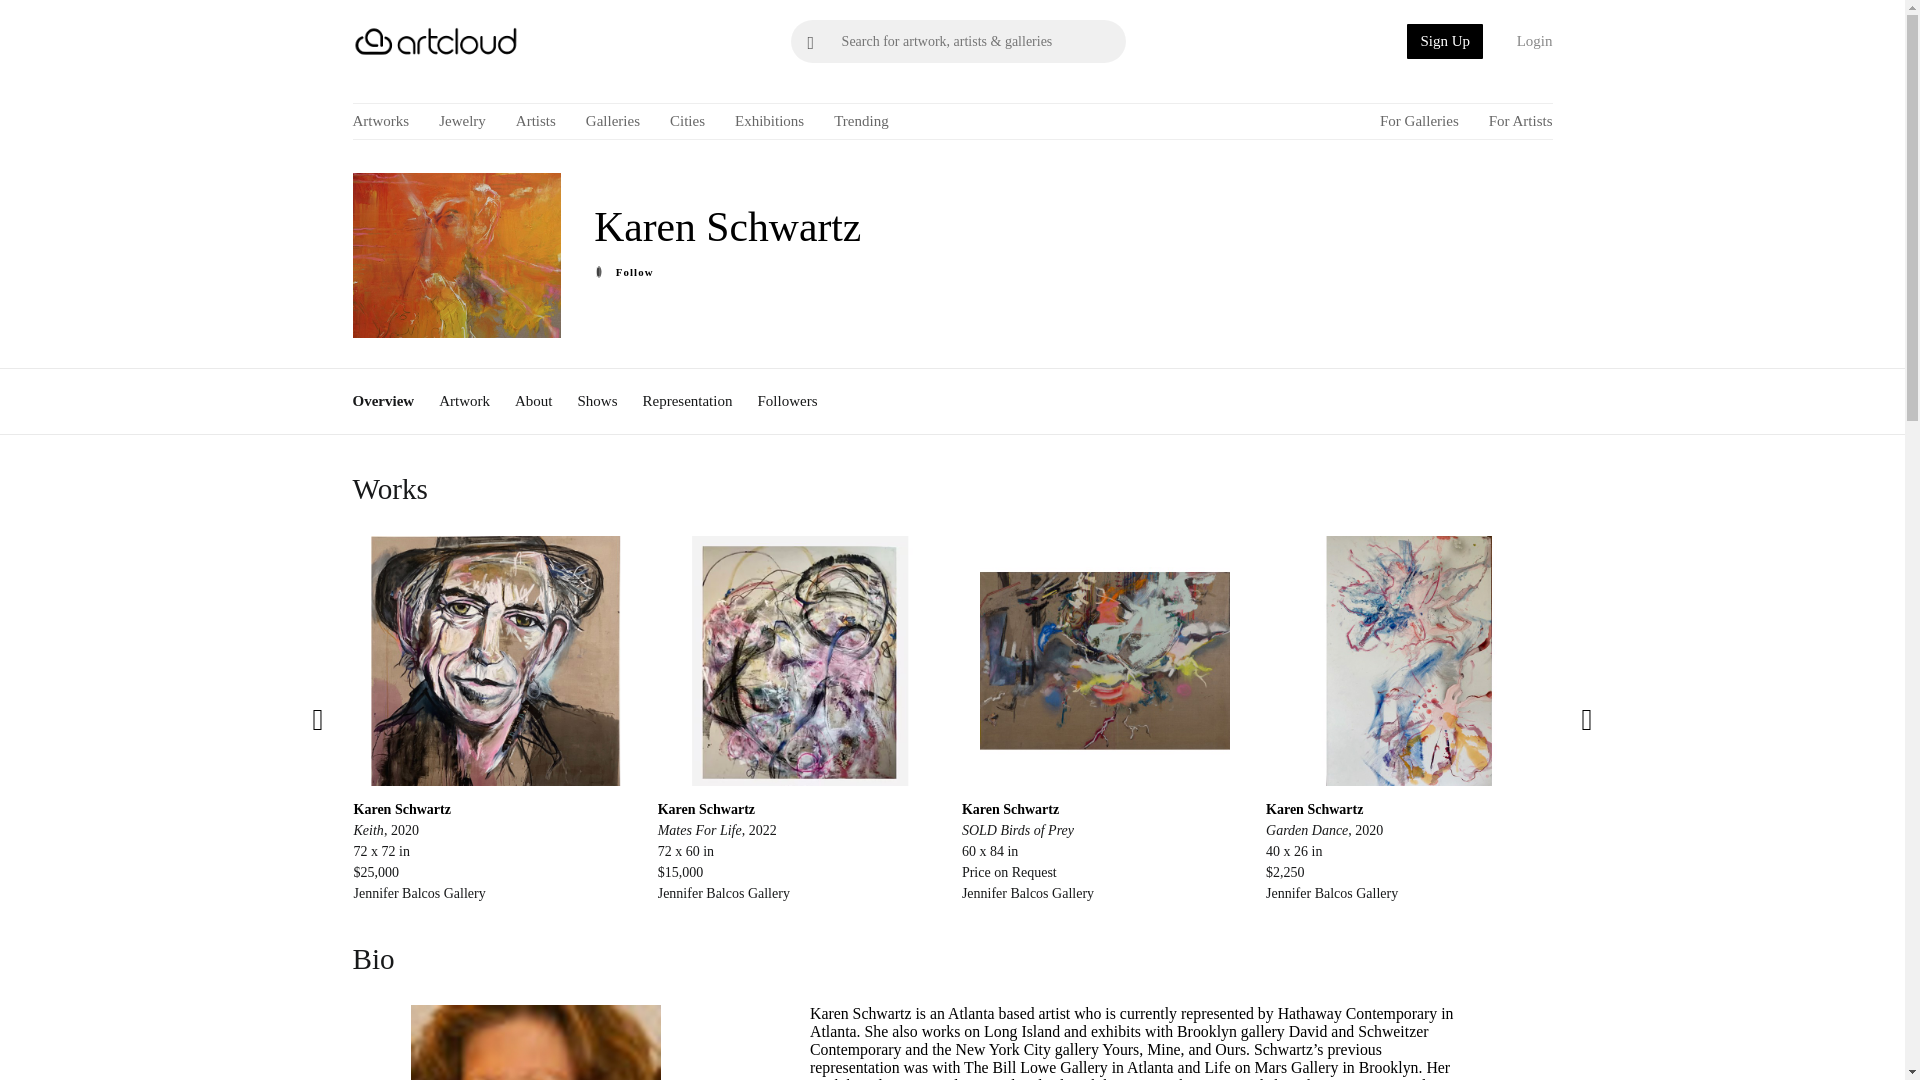  Describe the element at coordinates (1444, 41) in the screenshot. I see `Sign Up` at that location.